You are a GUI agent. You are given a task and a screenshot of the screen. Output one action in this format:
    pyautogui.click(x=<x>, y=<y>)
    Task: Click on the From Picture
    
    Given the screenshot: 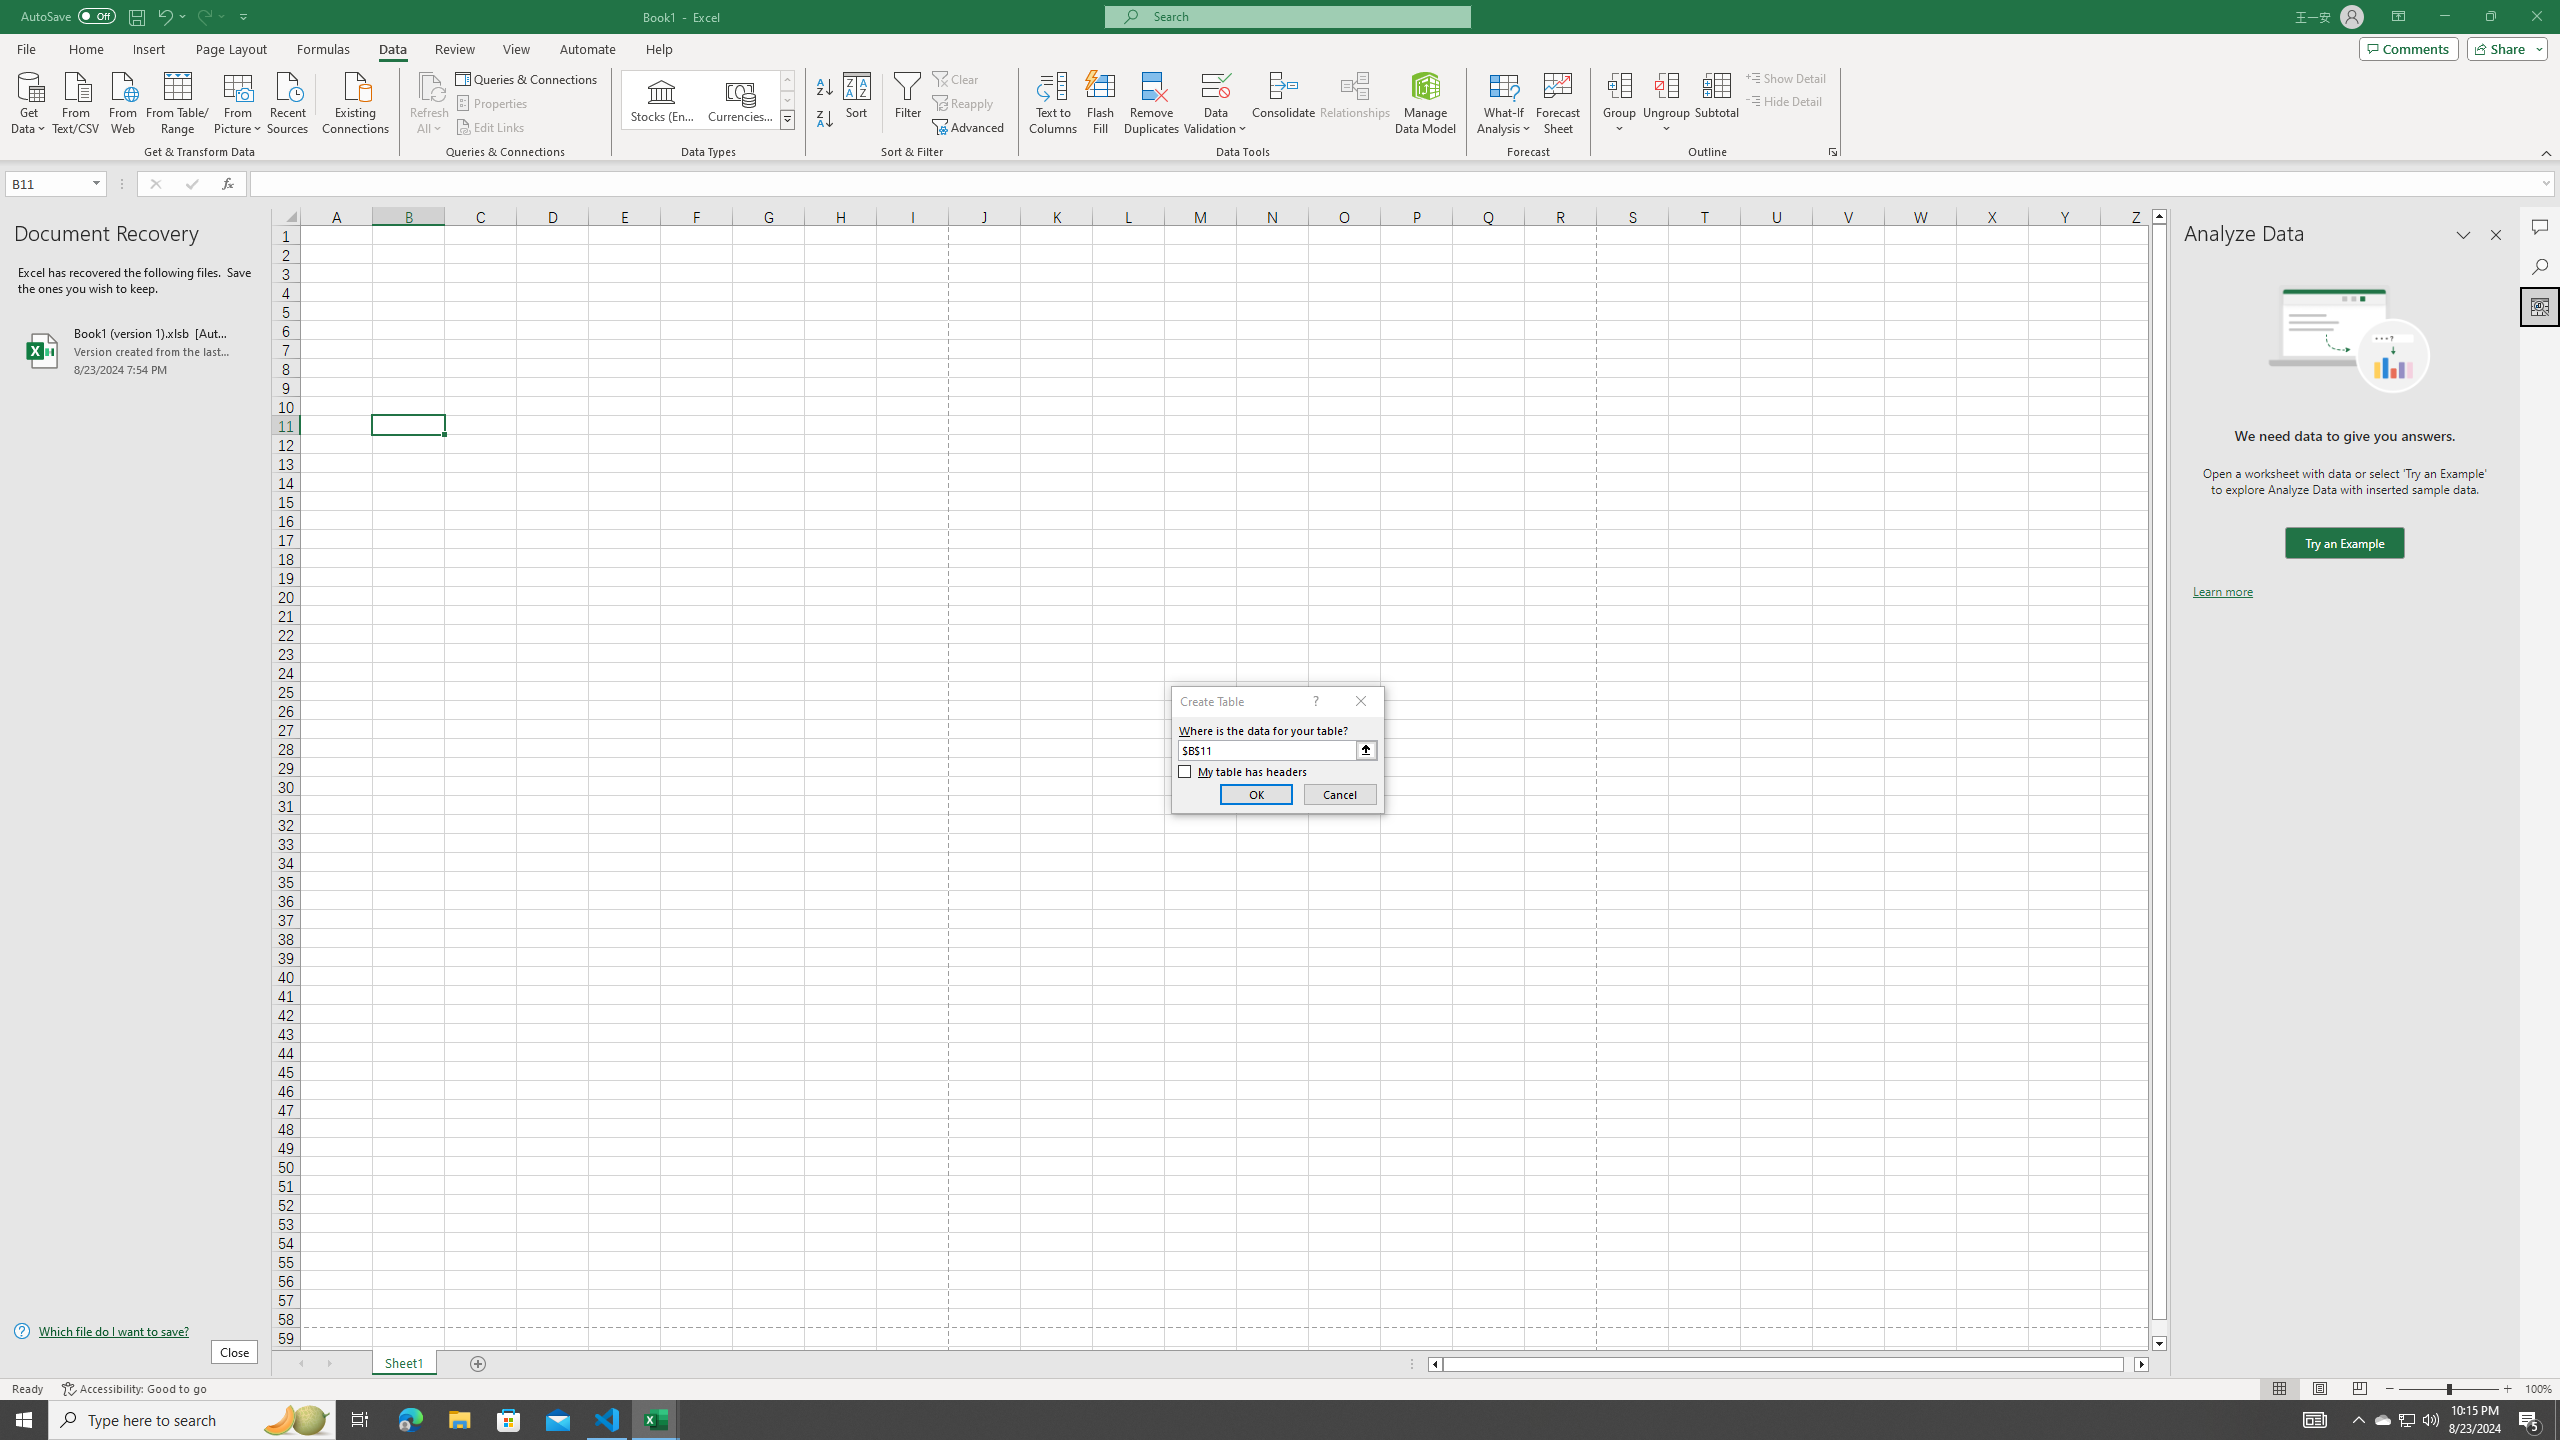 What is the action you would take?
    pyautogui.click(x=239, y=101)
    